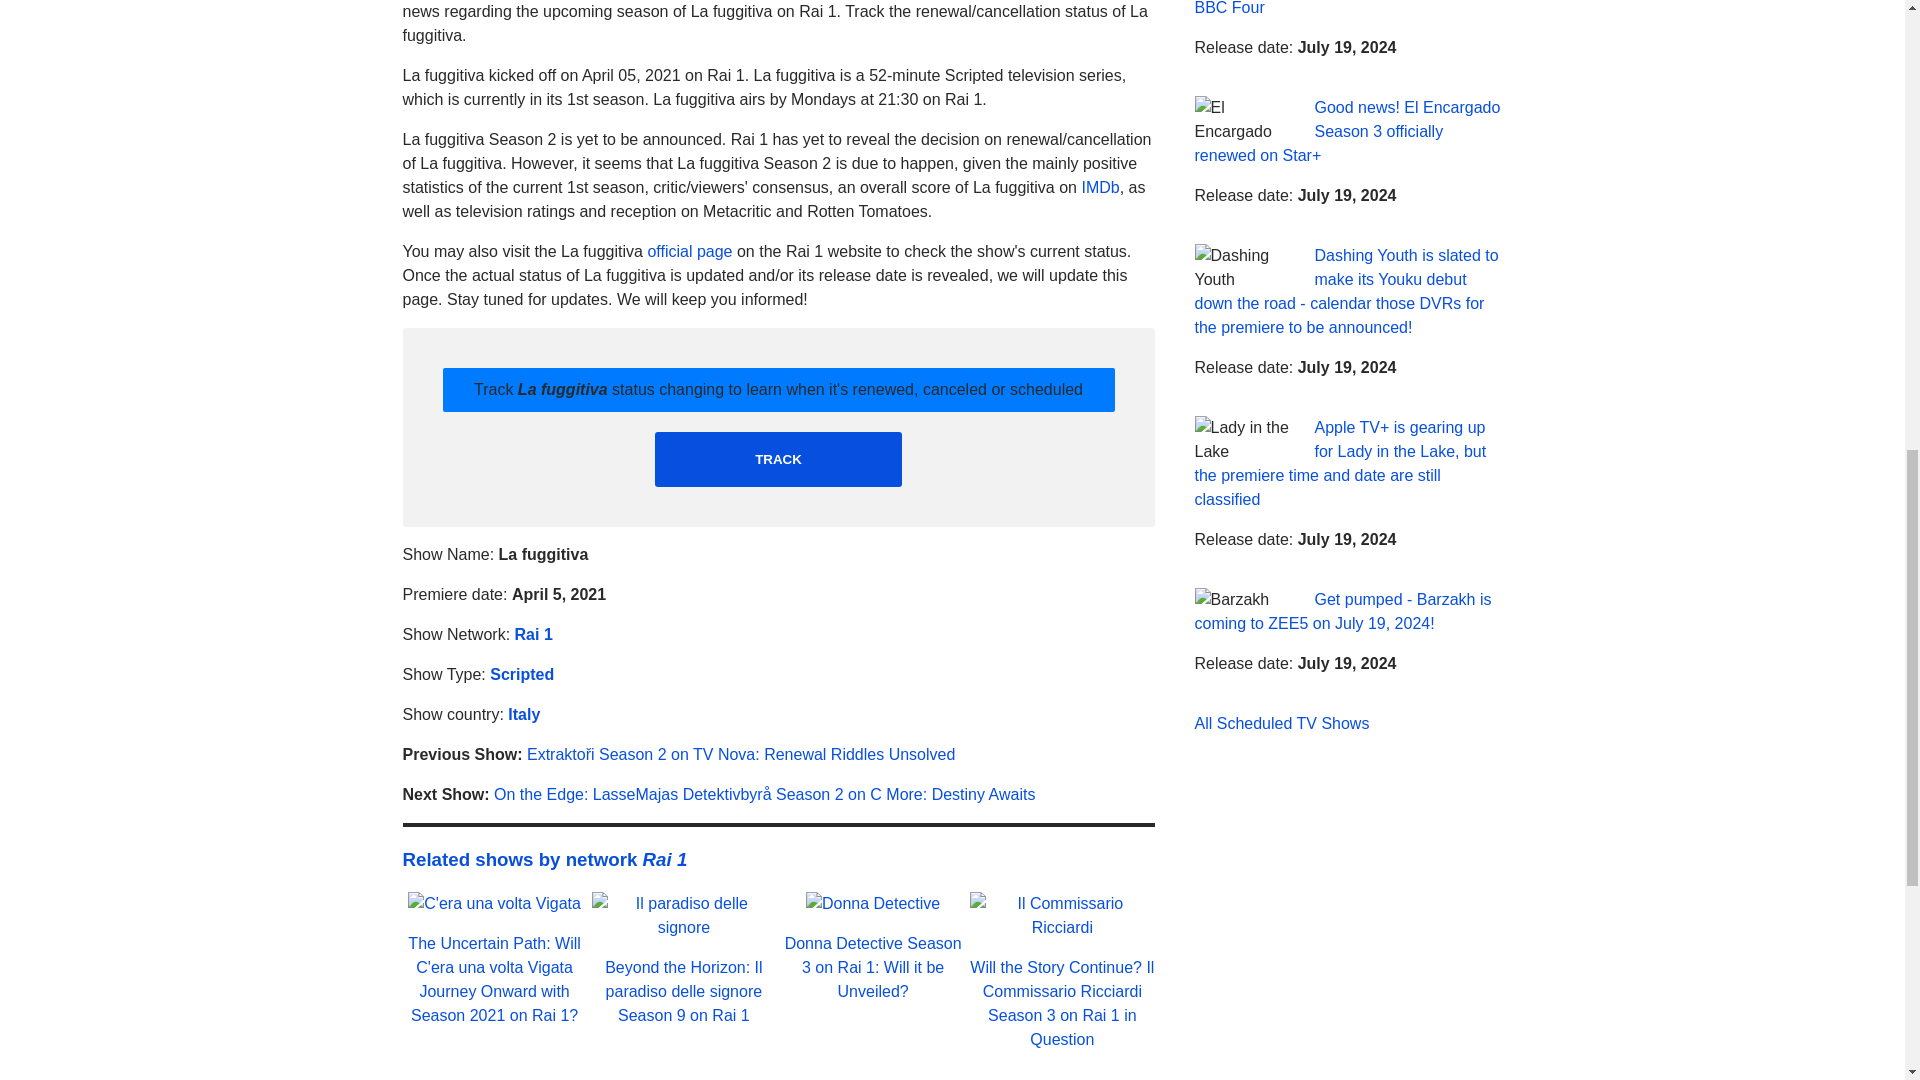  Describe the element at coordinates (524, 714) in the screenshot. I see `Italy` at that location.